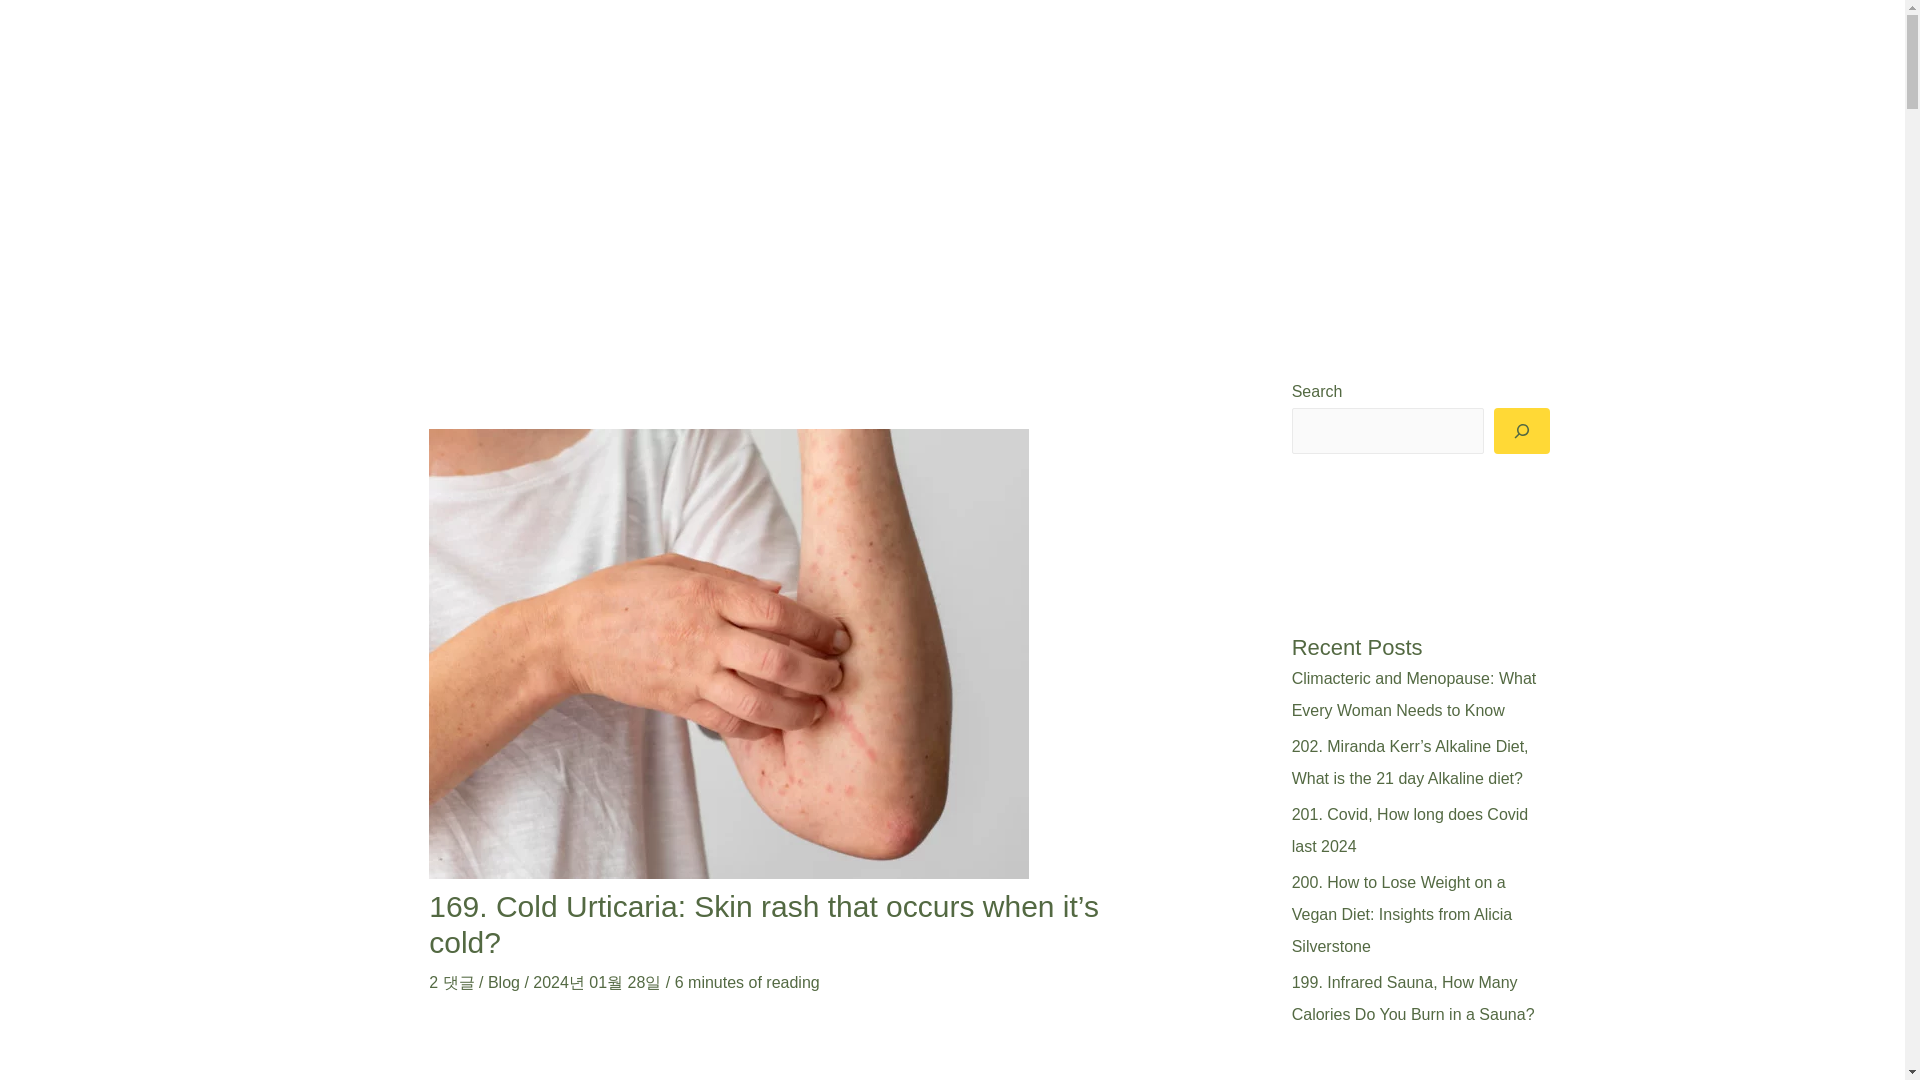 The width and height of the screenshot is (1920, 1080). I want to click on Advertisement, so click(938, 1054).